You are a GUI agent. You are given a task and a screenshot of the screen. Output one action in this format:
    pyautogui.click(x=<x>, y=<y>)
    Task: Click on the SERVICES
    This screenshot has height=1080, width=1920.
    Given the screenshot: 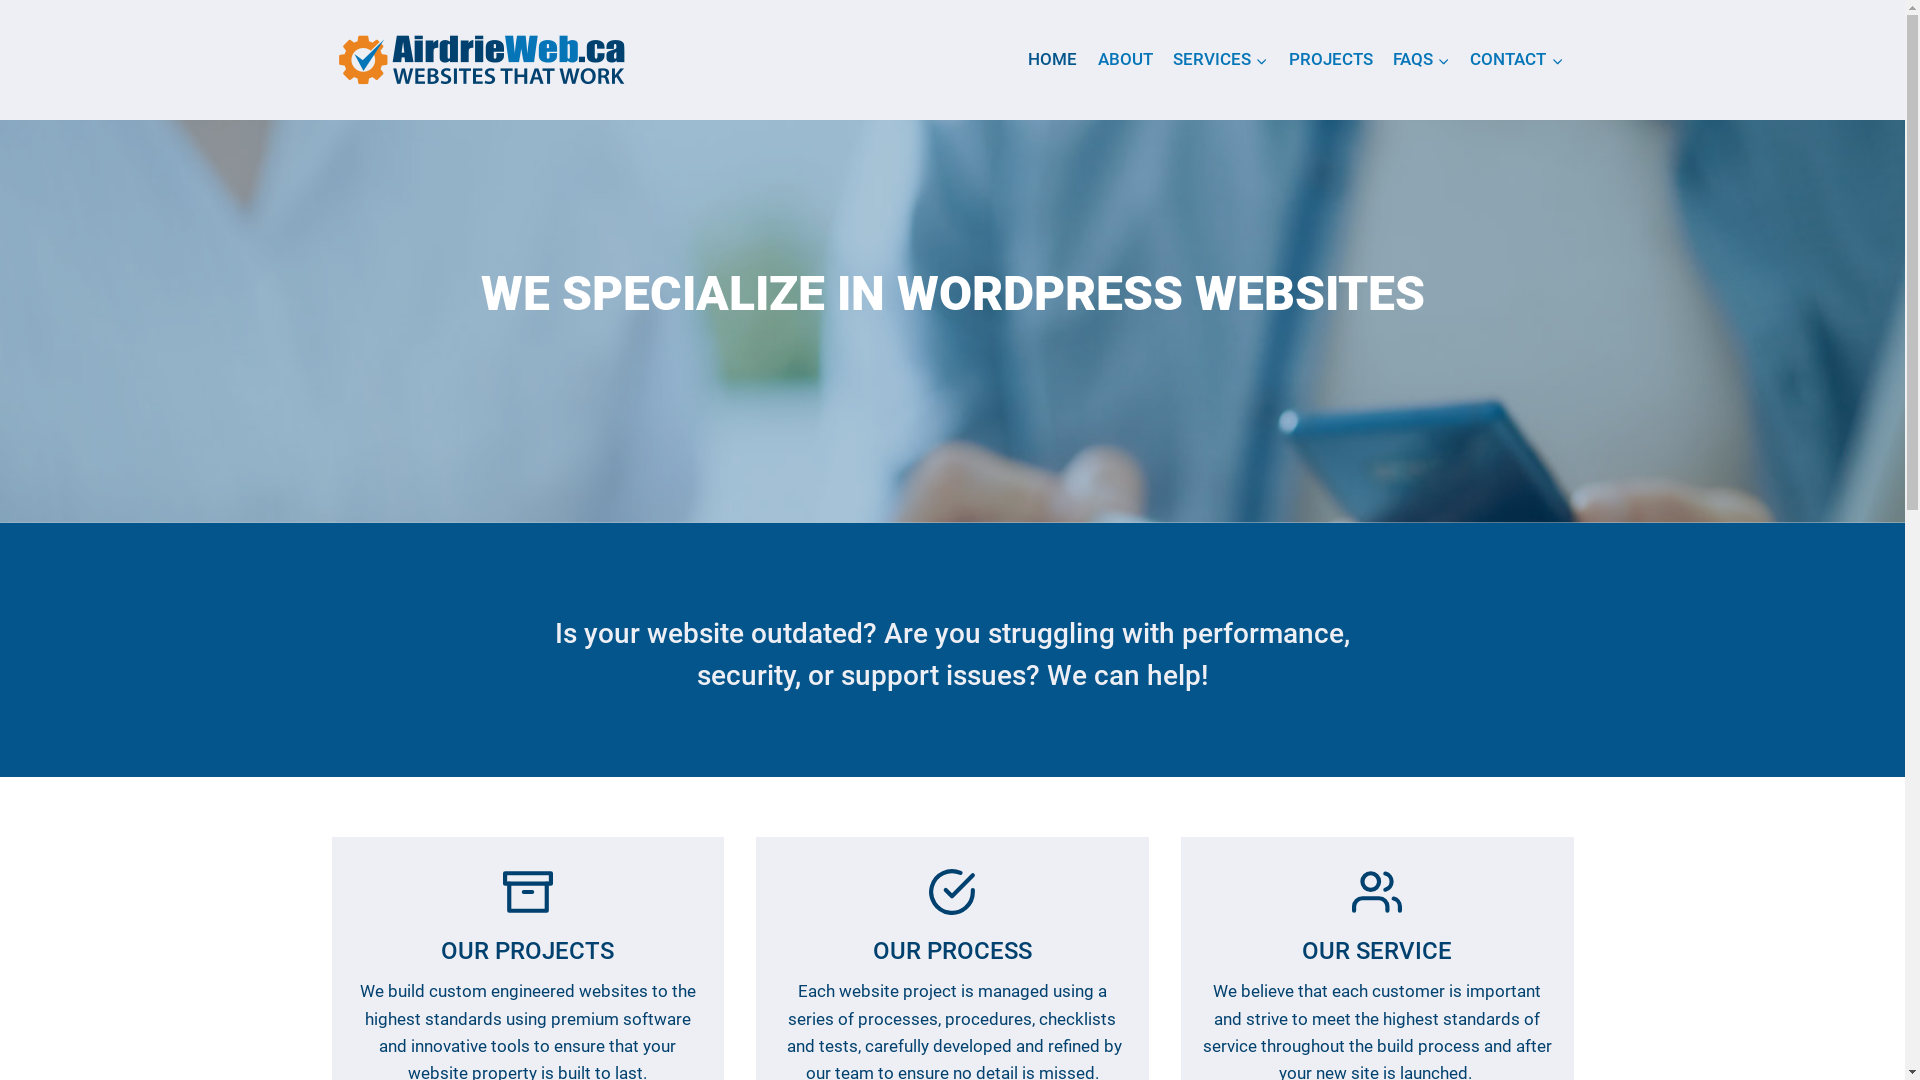 What is the action you would take?
    pyautogui.click(x=1220, y=60)
    